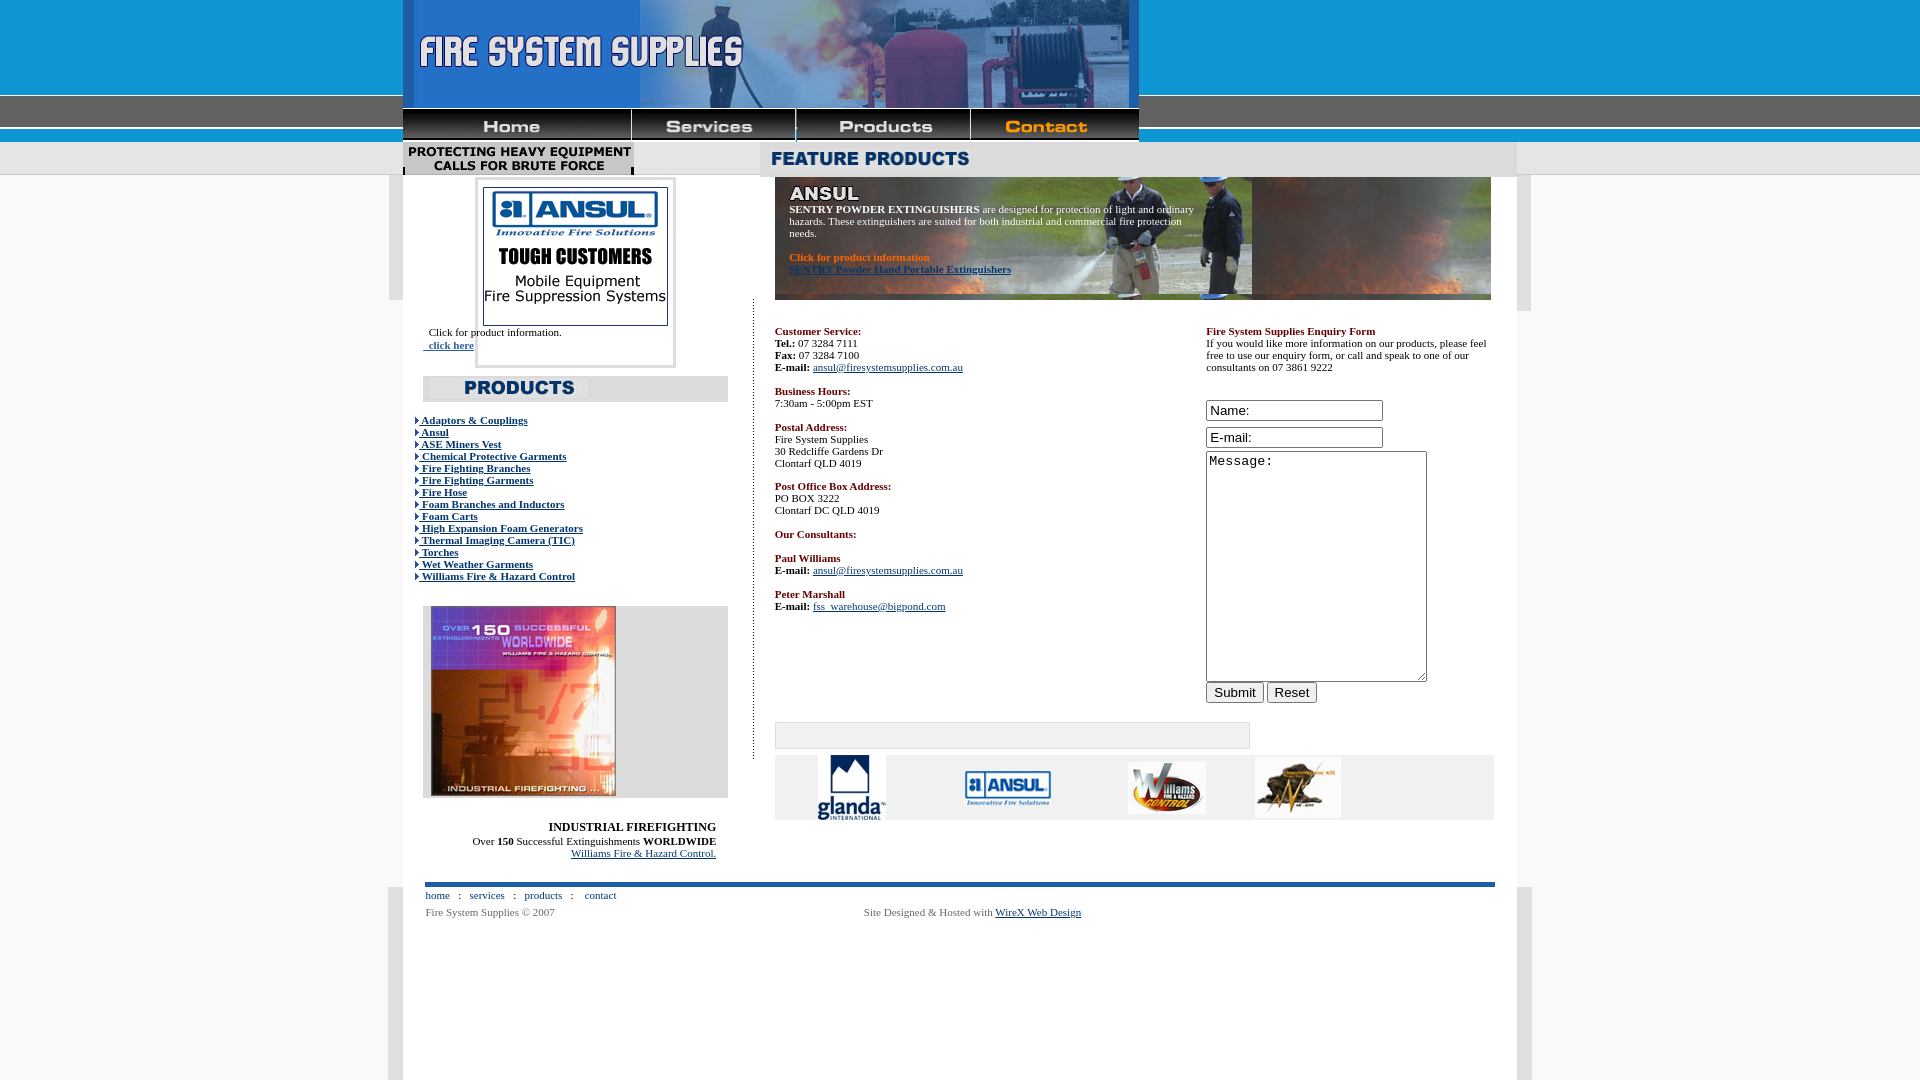 The image size is (1920, 1080). I want to click on  Chemical Protective Garments, so click(490, 456).